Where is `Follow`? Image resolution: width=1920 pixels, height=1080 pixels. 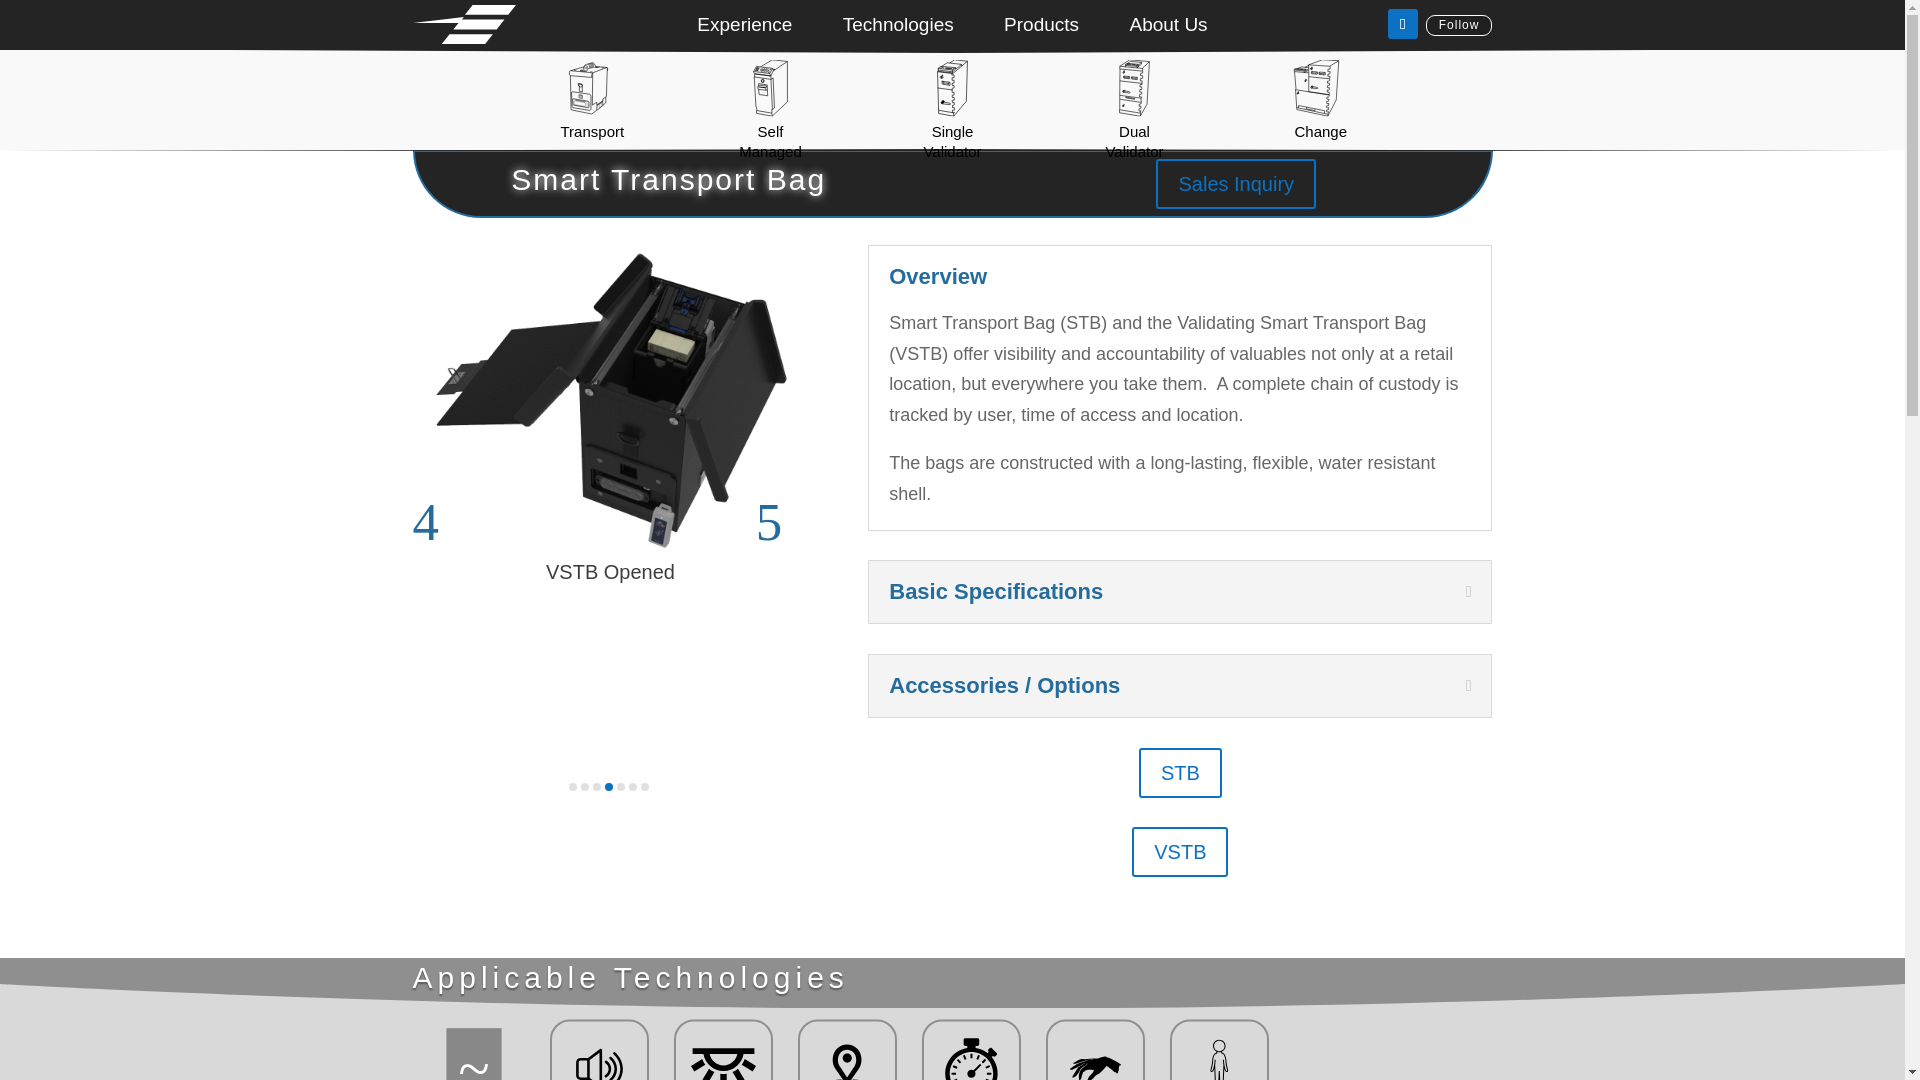
Follow is located at coordinates (1460, 25).